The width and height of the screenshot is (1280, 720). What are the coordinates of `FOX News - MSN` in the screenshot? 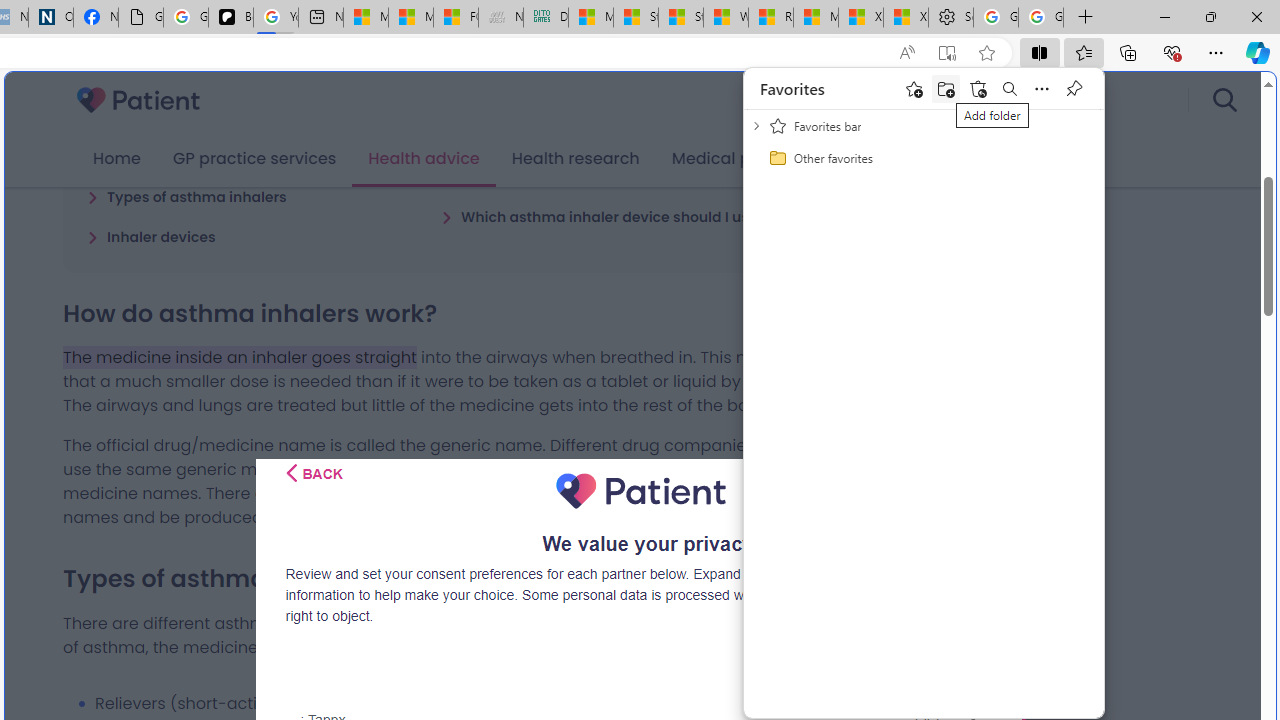 It's located at (455, 18).